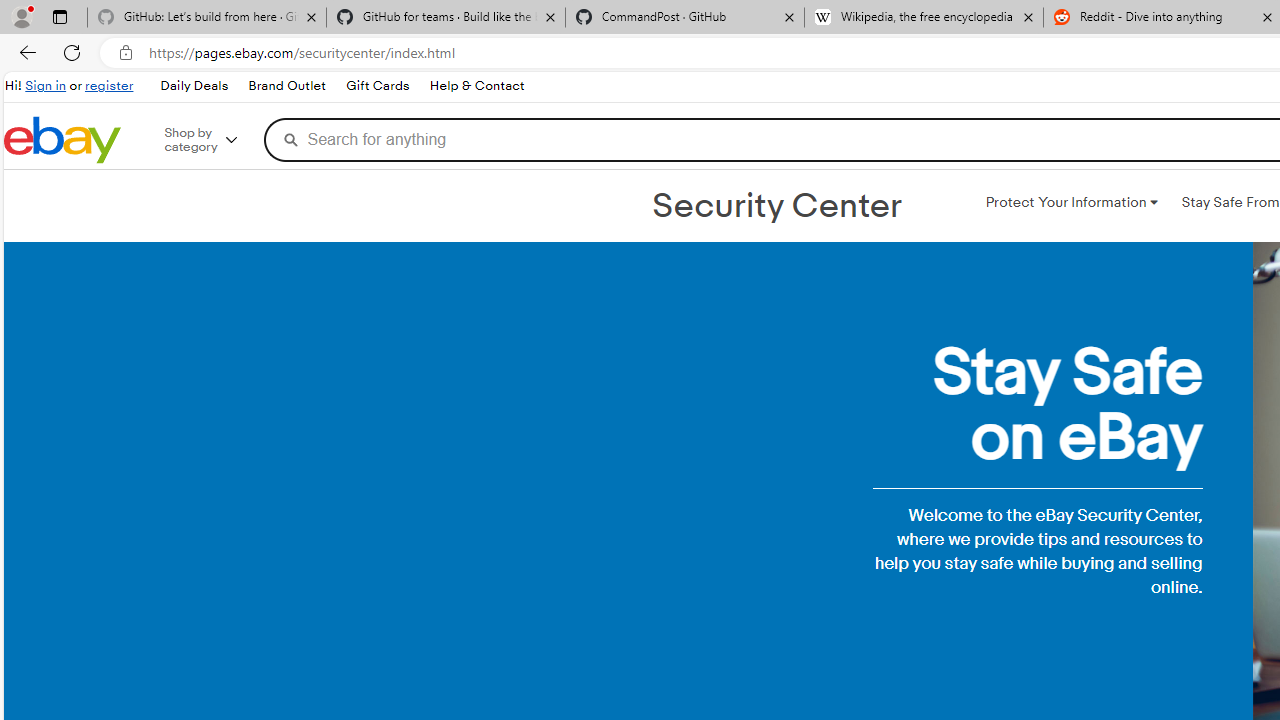  What do you see at coordinates (1071, 202) in the screenshot?
I see `Protect Your Information ` at bounding box center [1071, 202].